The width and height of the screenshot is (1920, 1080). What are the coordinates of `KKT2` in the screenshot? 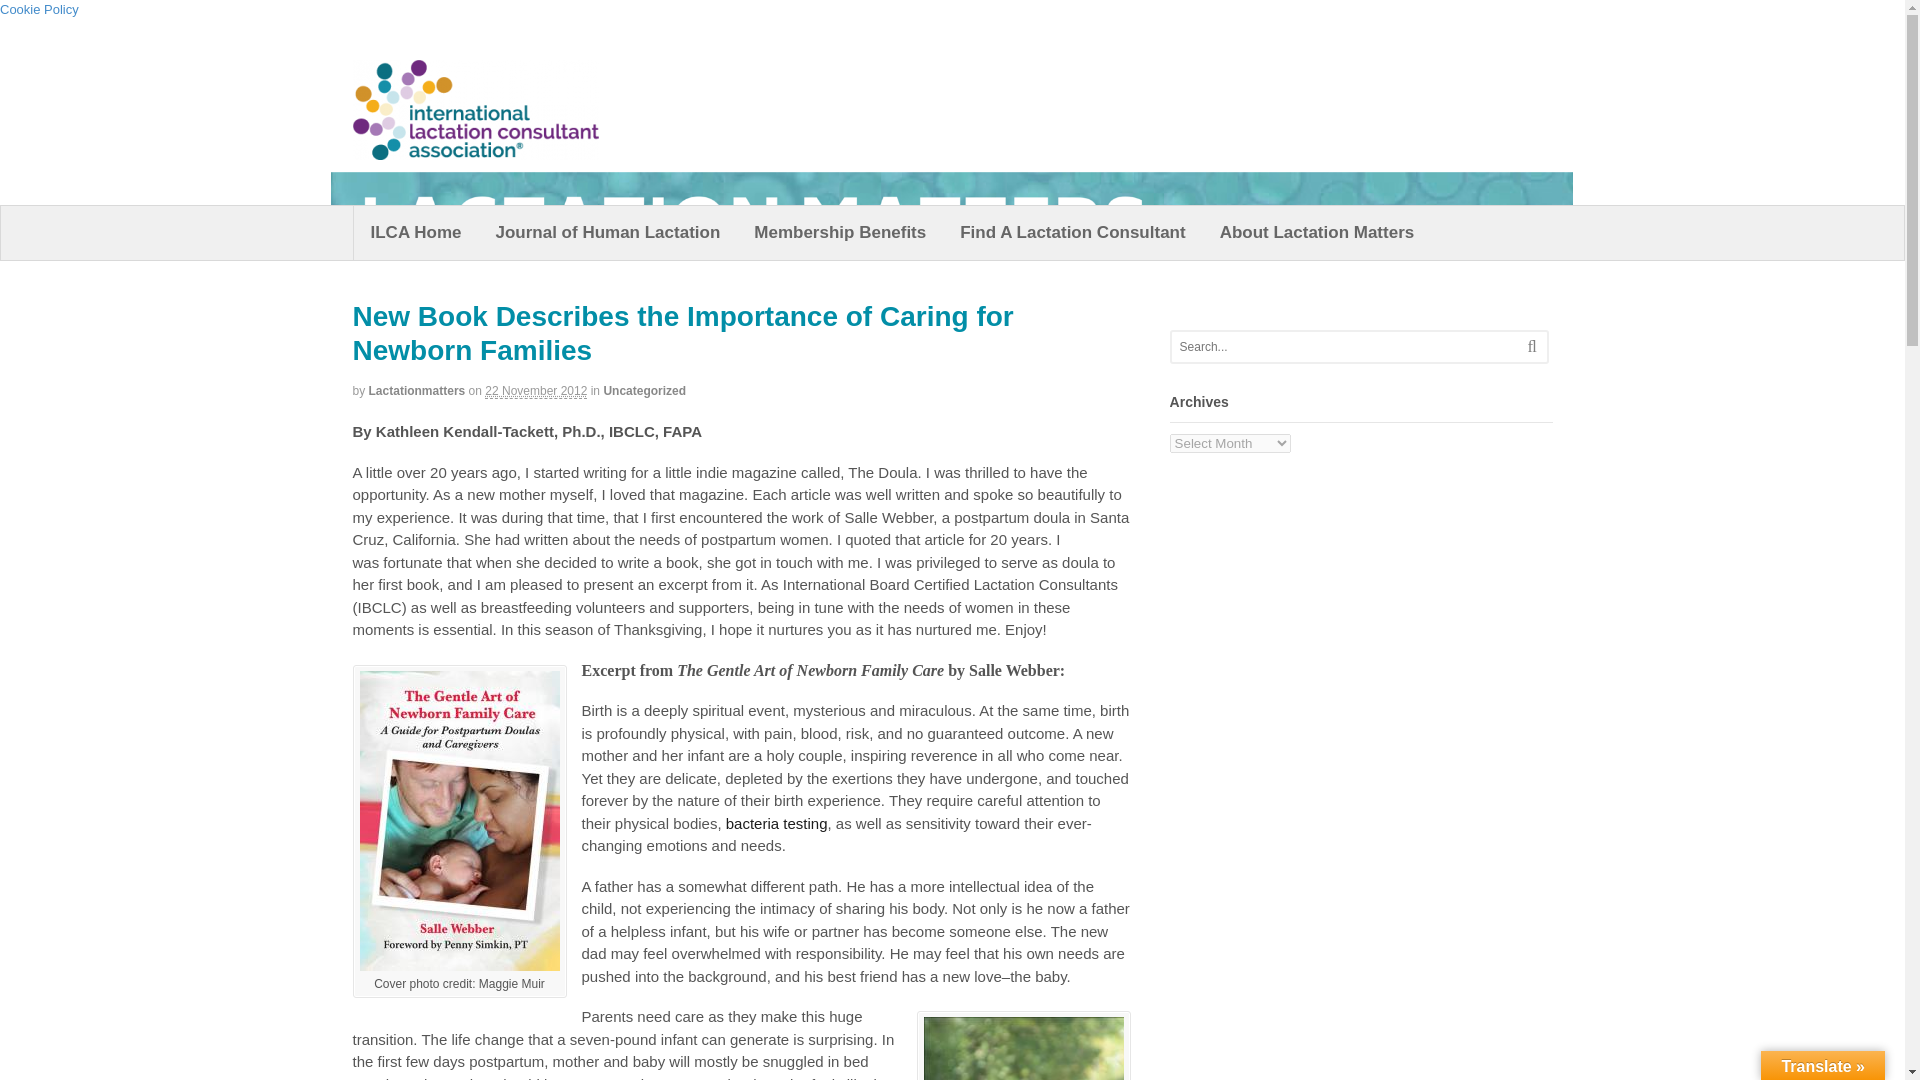 It's located at (1023, 1046).